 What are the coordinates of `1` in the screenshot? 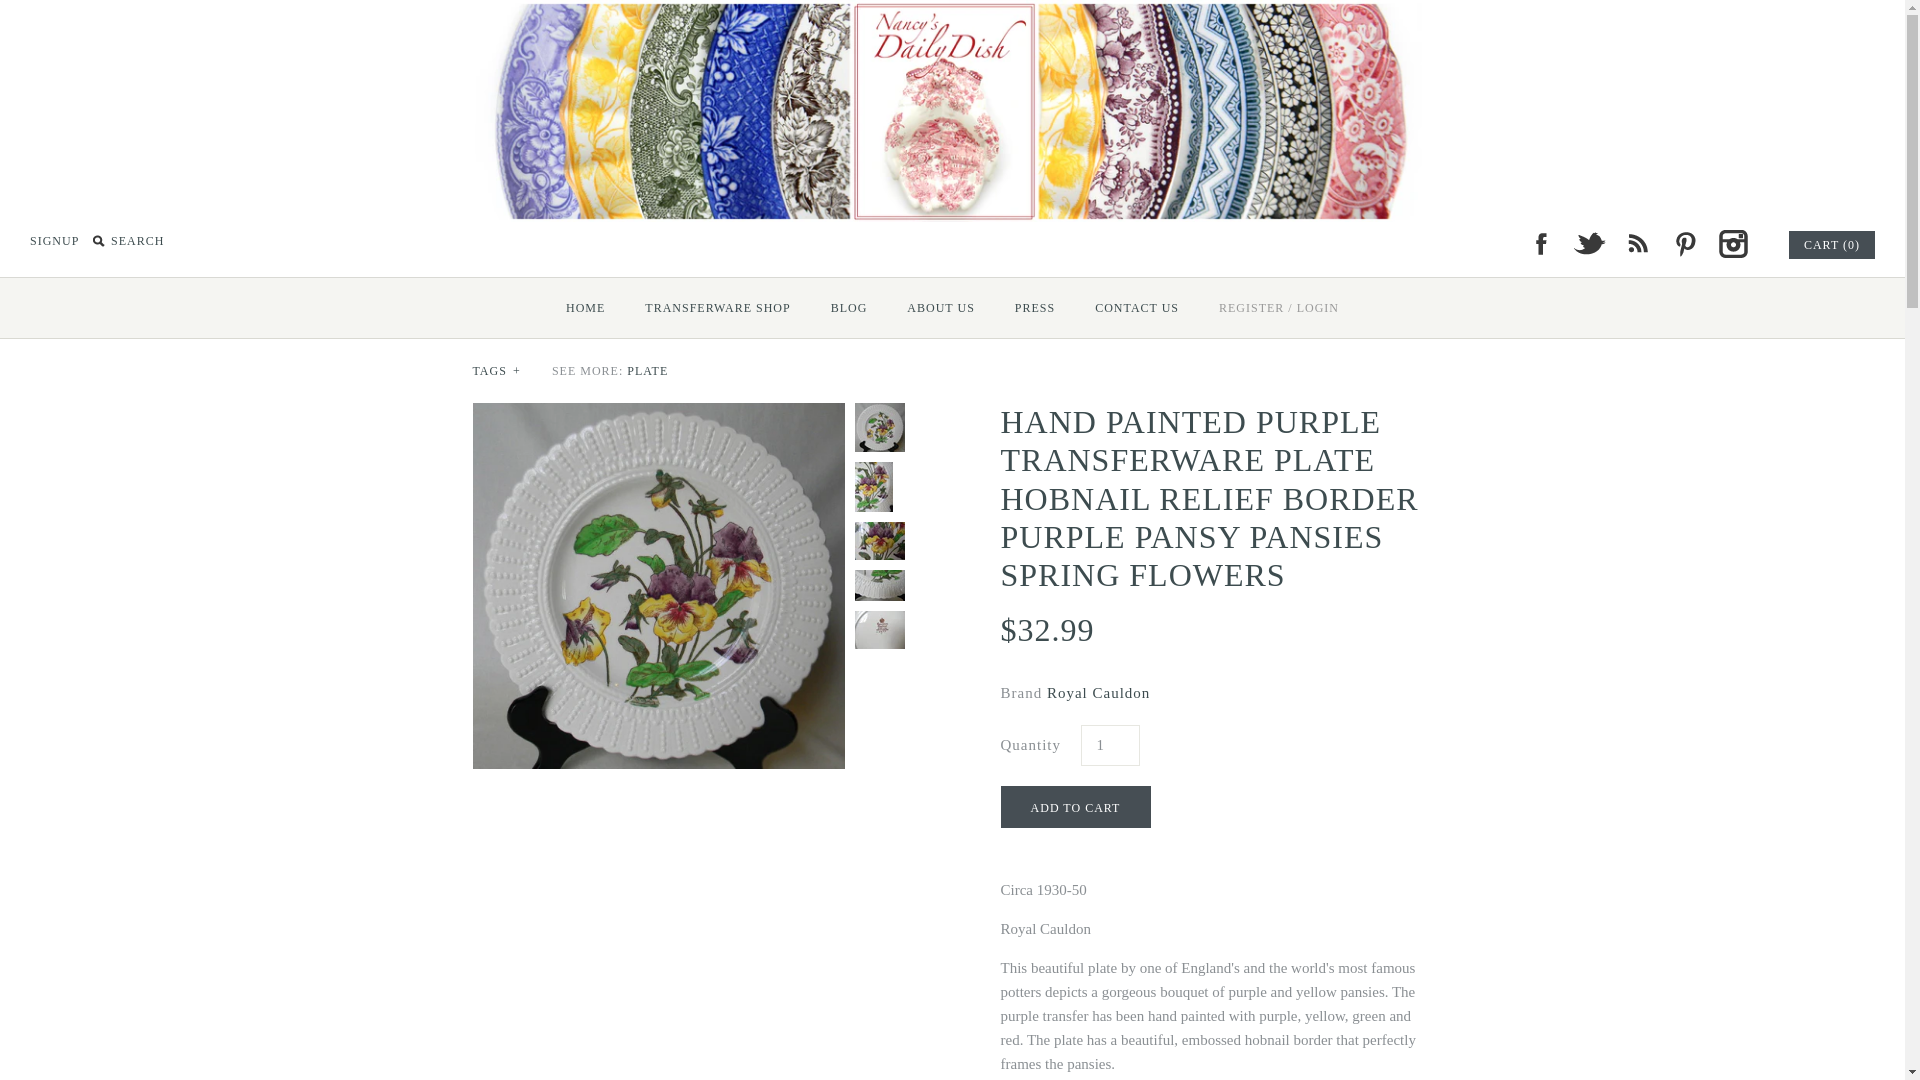 It's located at (1108, 744).